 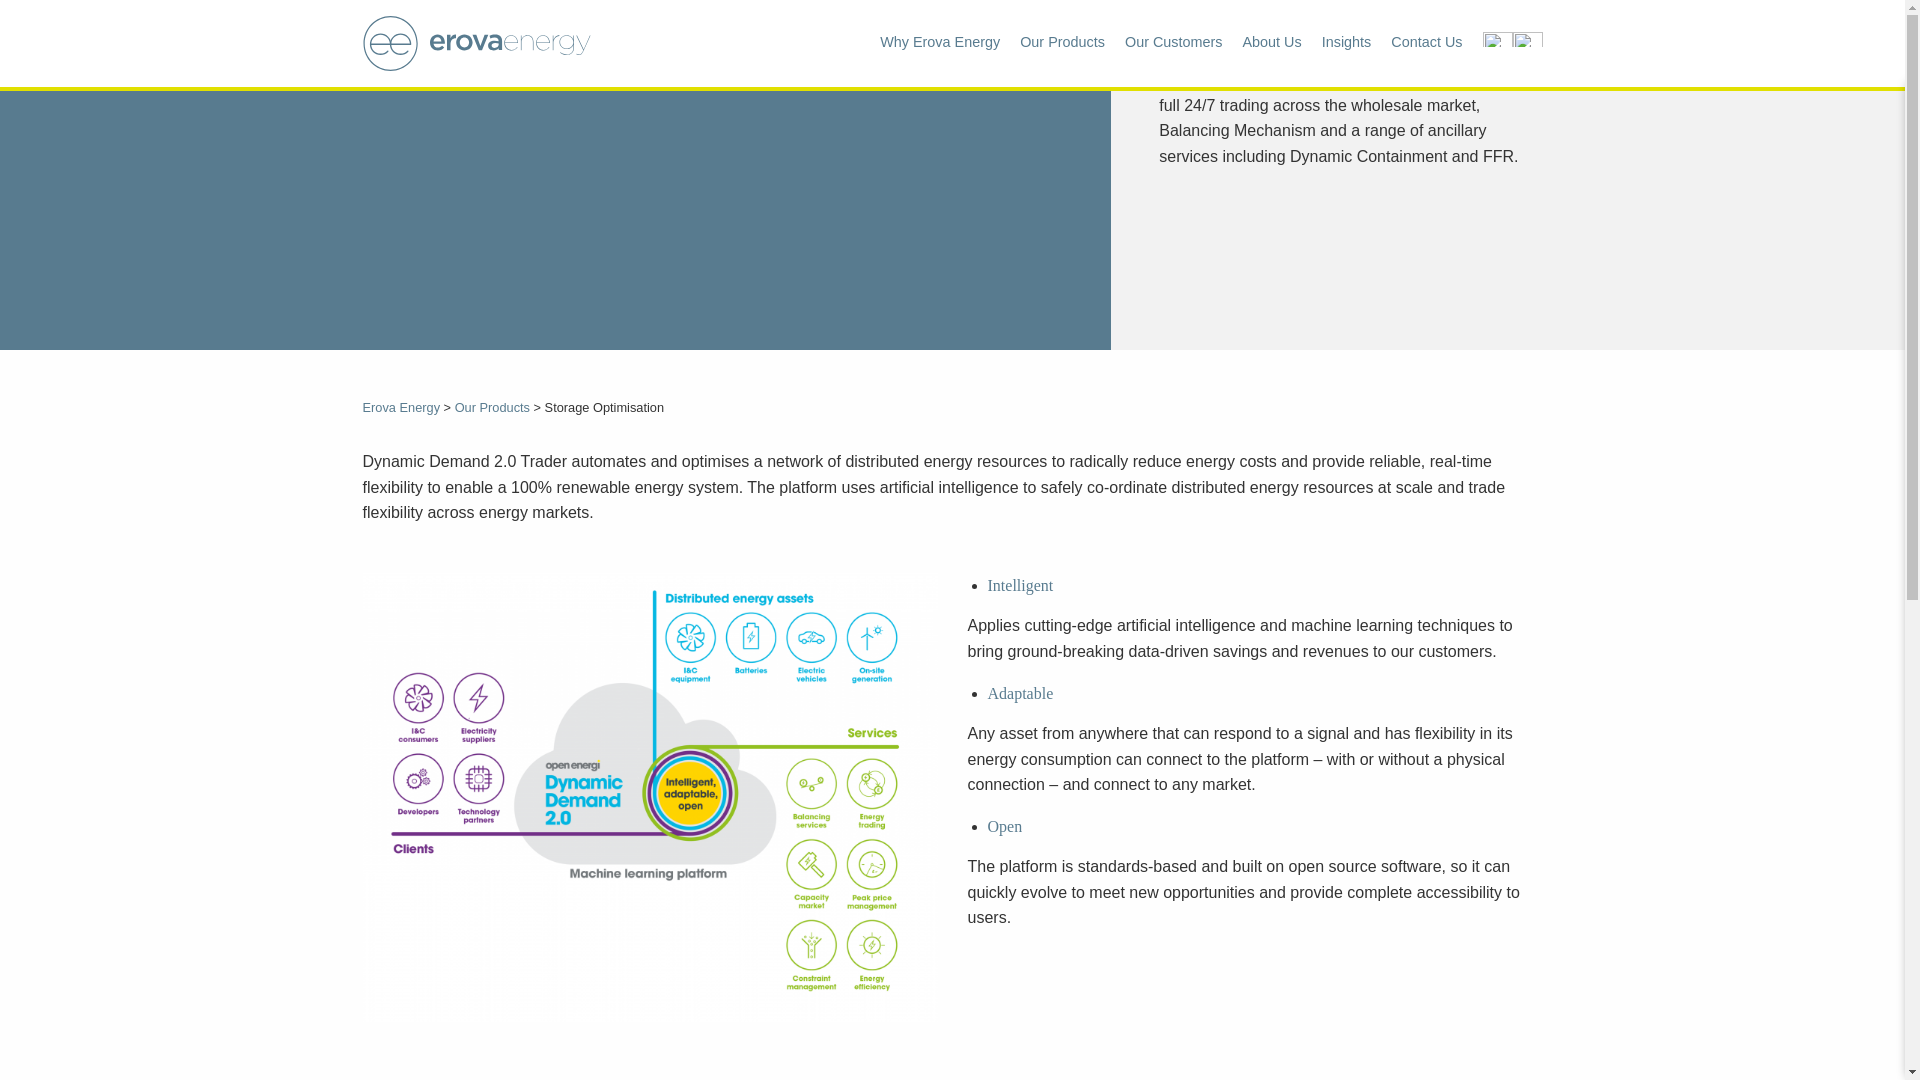 I want to click on Go to Our Products., so click(x=492, y=406).